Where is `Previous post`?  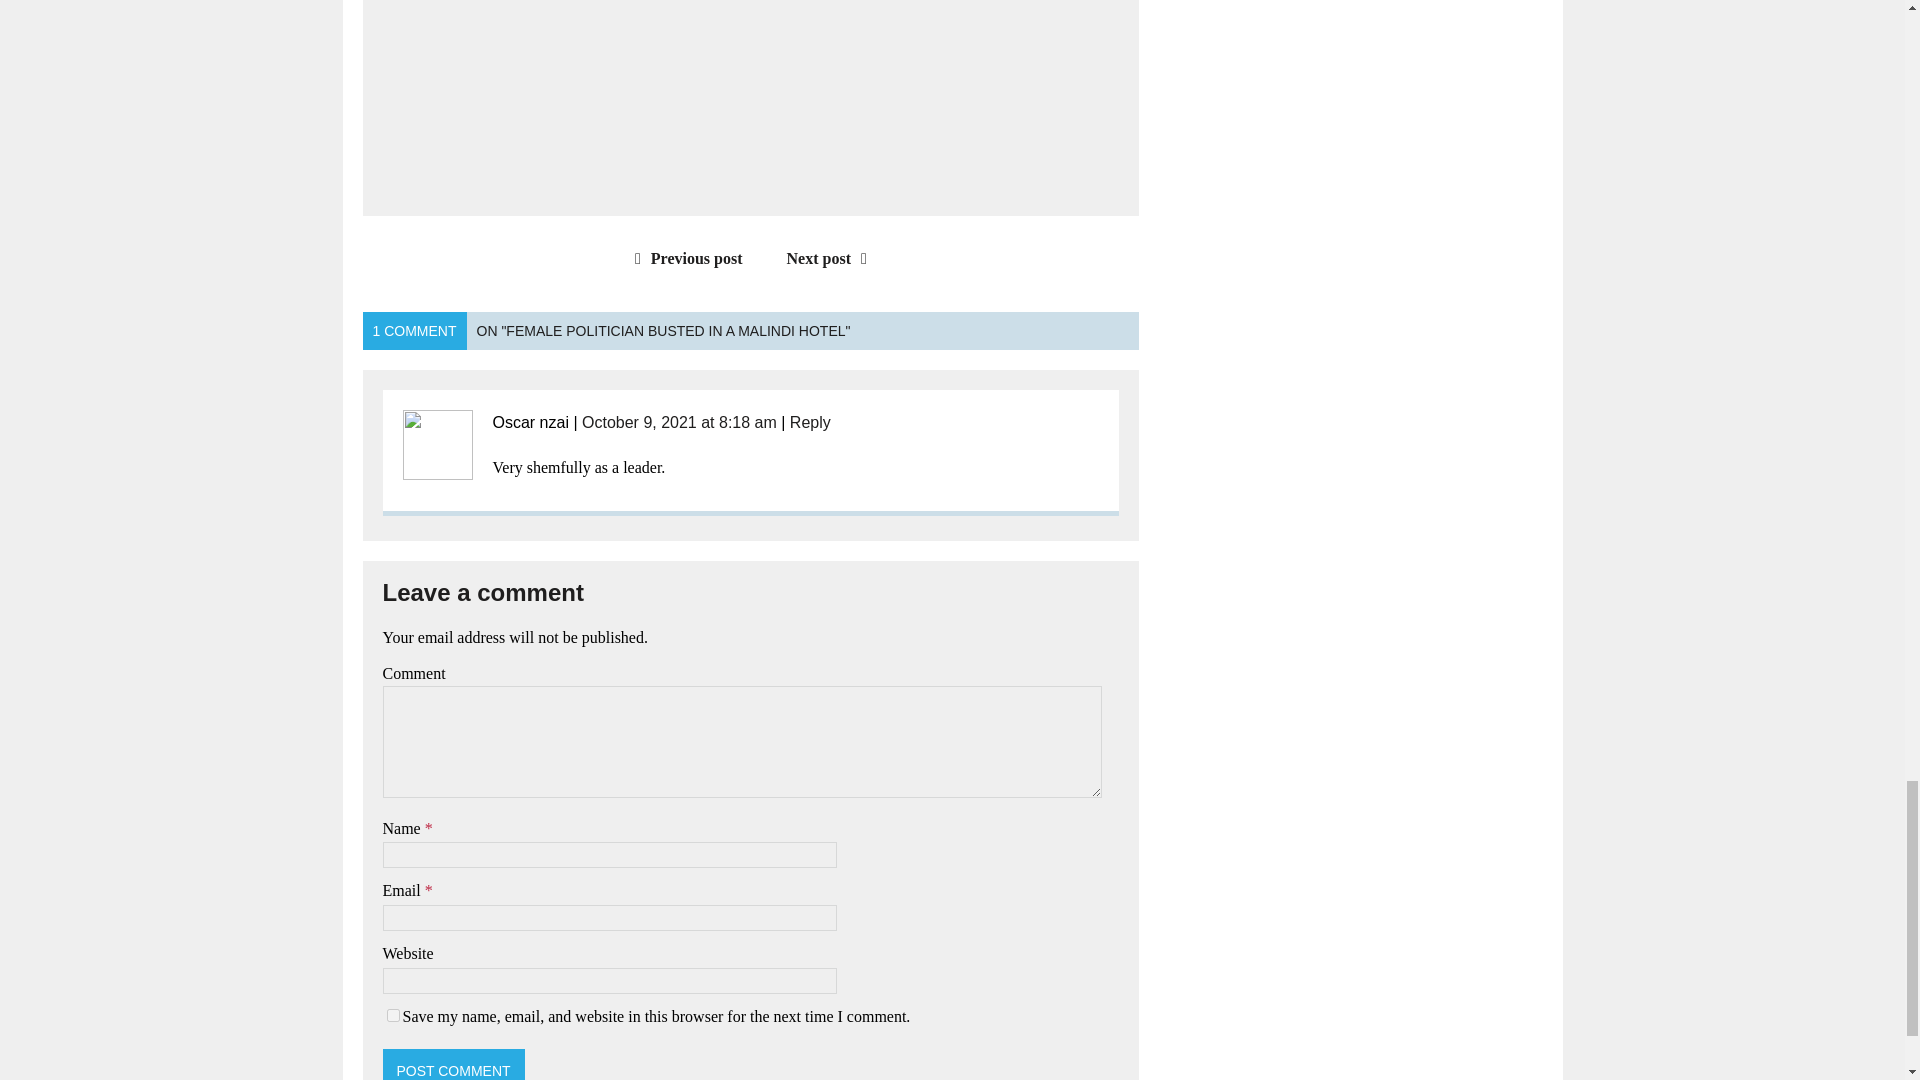 Previous post is located at coordinates (684, 258).